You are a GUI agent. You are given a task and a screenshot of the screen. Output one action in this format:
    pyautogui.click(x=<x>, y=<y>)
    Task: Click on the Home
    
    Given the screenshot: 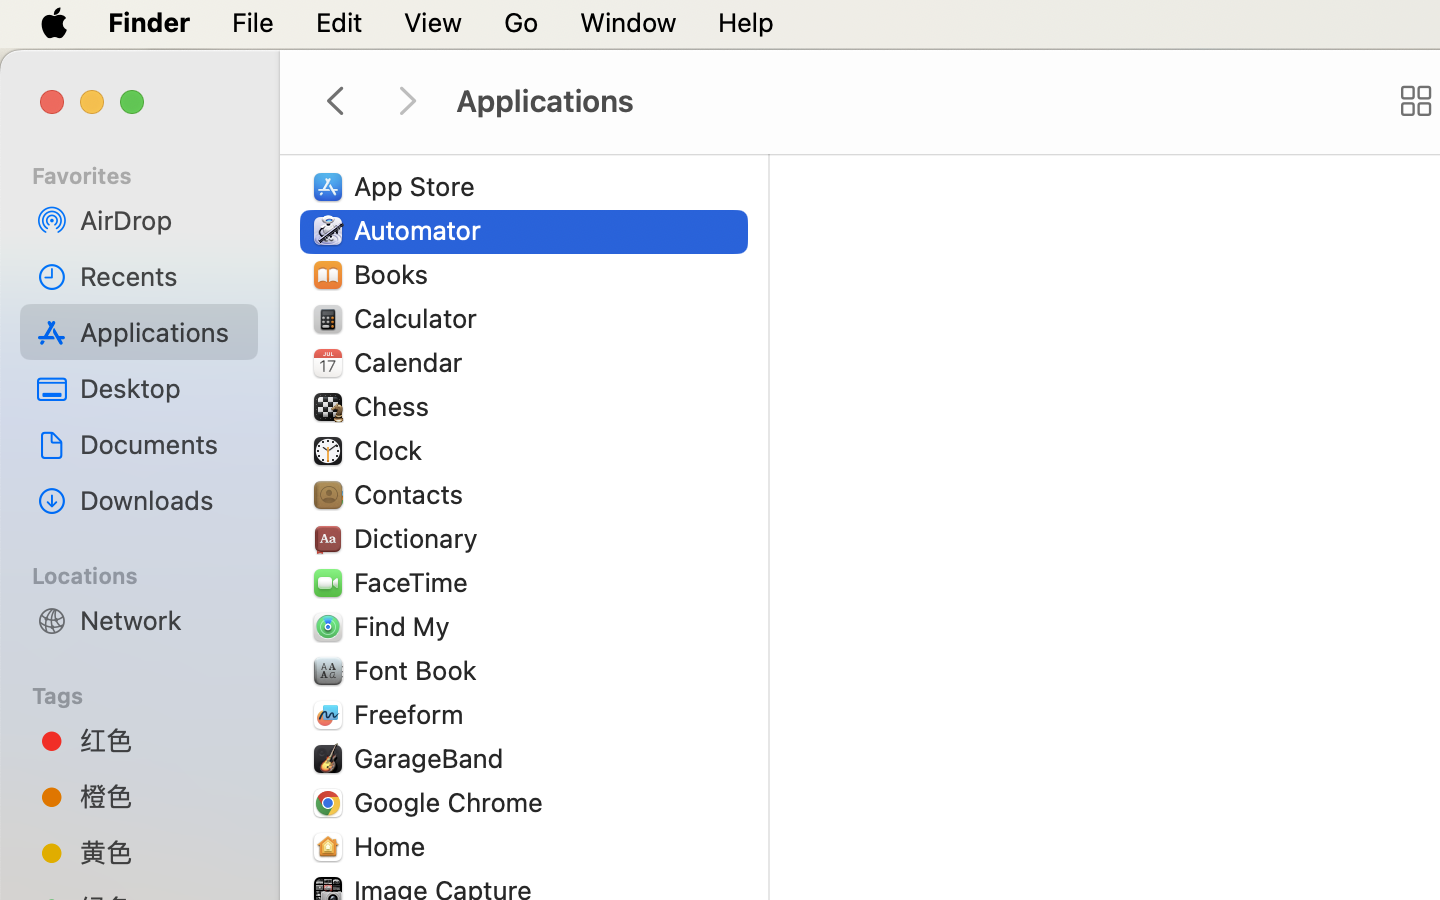 What is the action you would take?
    pyautogui.click(x=394, y=846)
    